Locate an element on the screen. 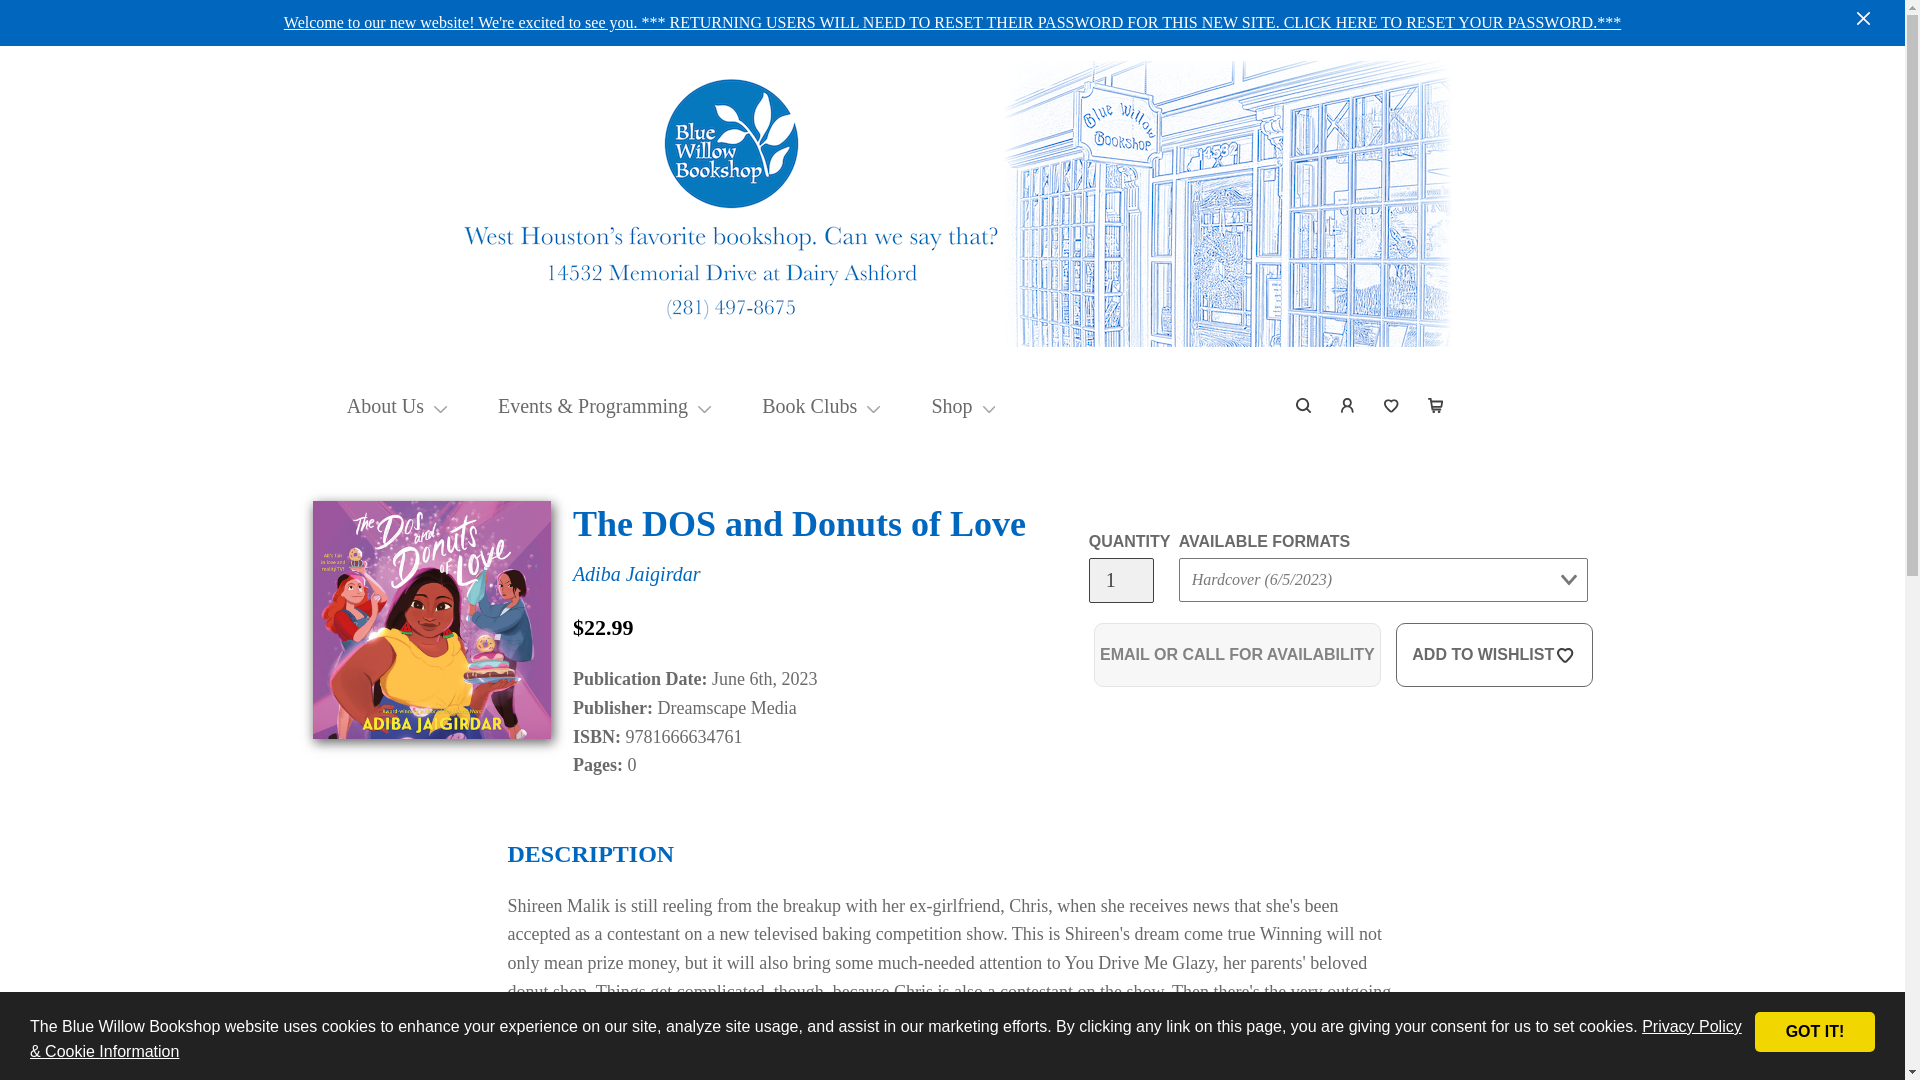  Wishlists is located at coordinates (1392, 406).